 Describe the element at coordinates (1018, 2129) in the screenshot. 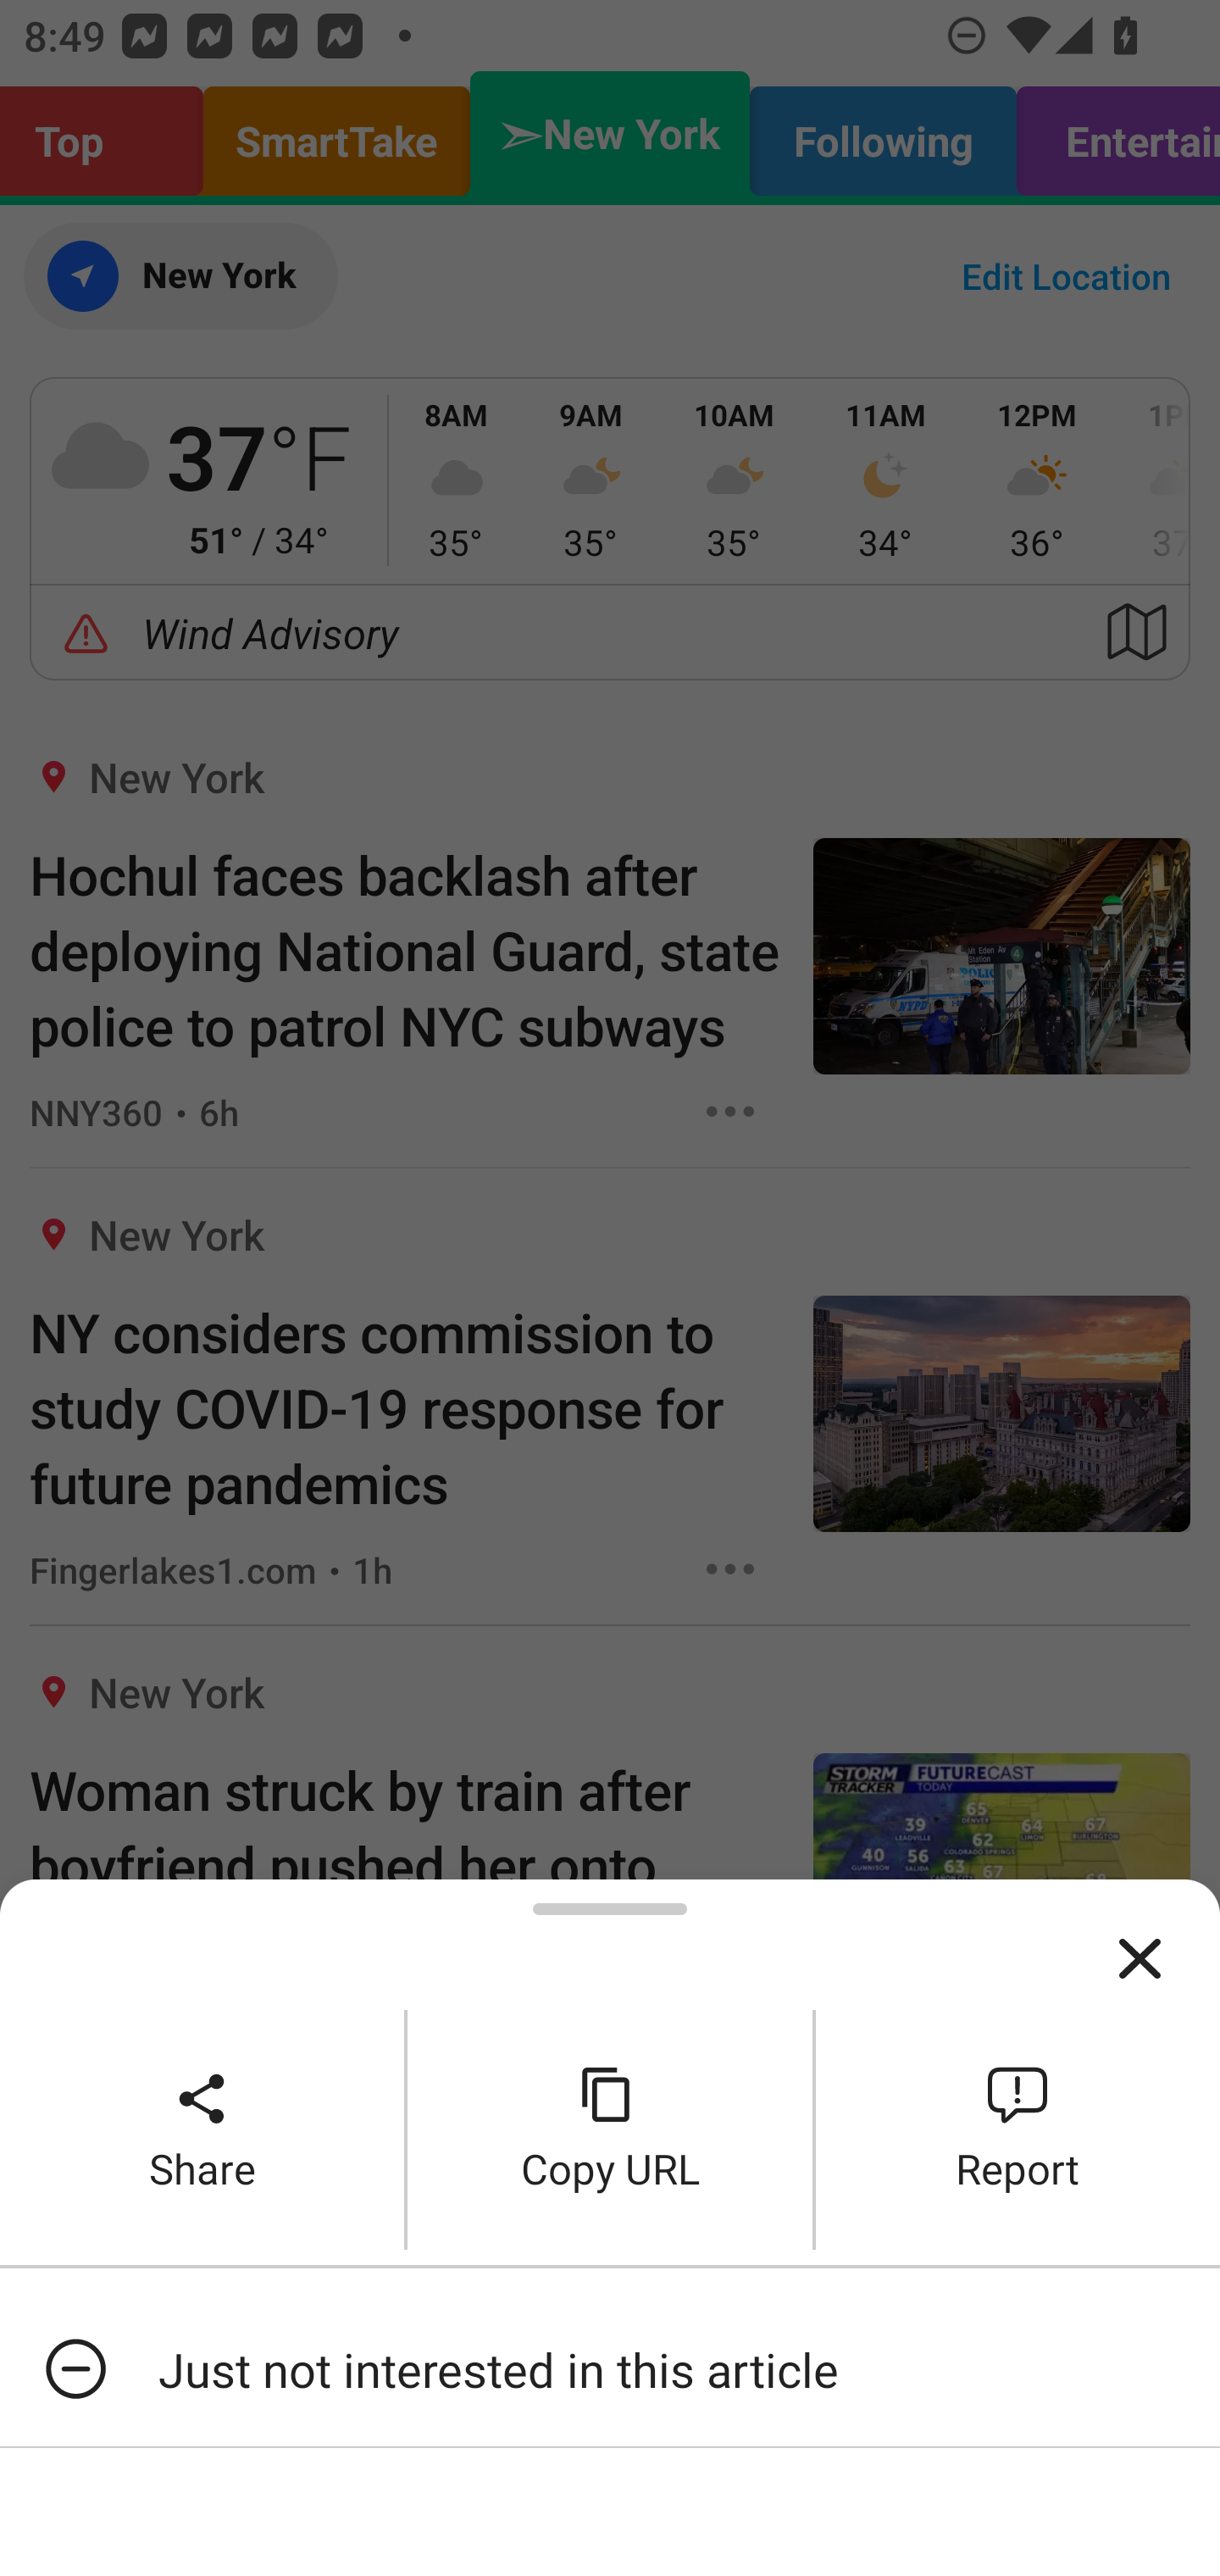

I see `Report` at that location.